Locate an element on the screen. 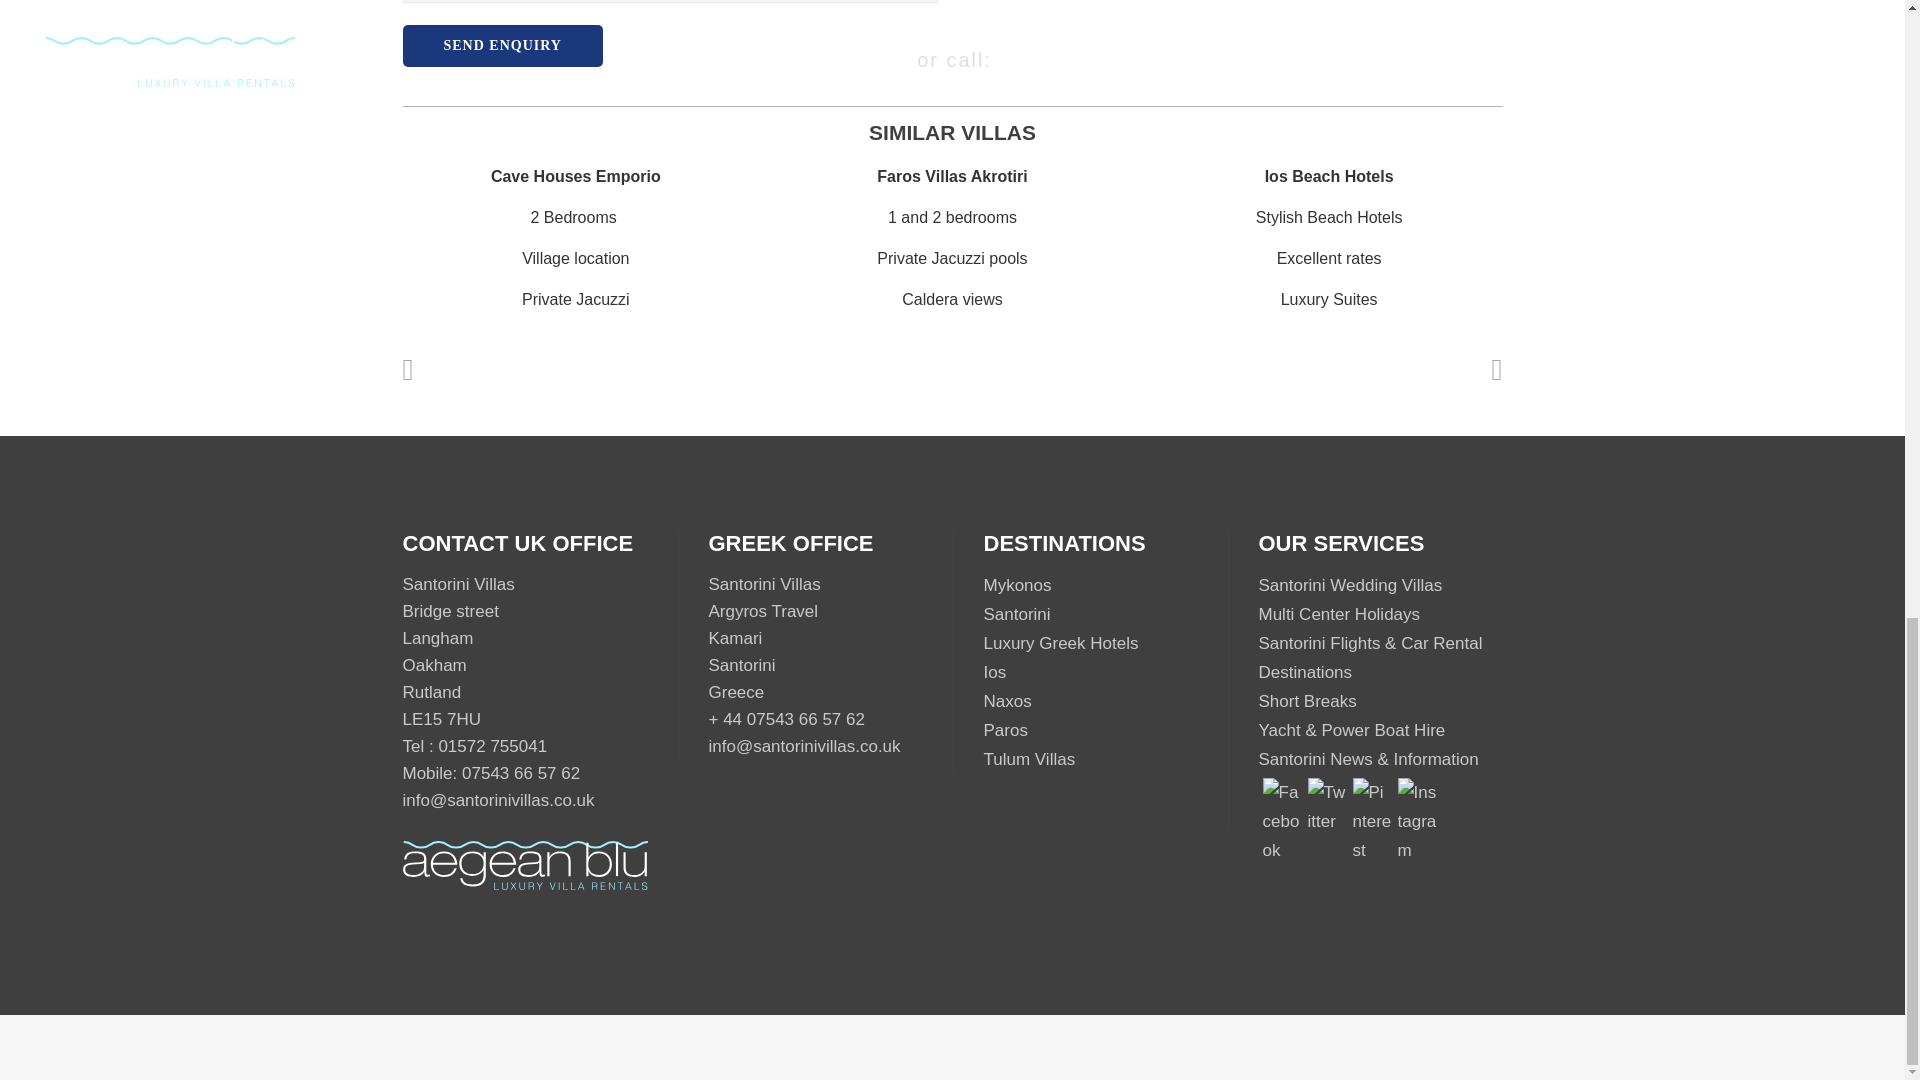 Image resolution: width=1920 pixels, height=1080 pixels. Naxos Luxury Hotels is located at coordinates (1008, 701).